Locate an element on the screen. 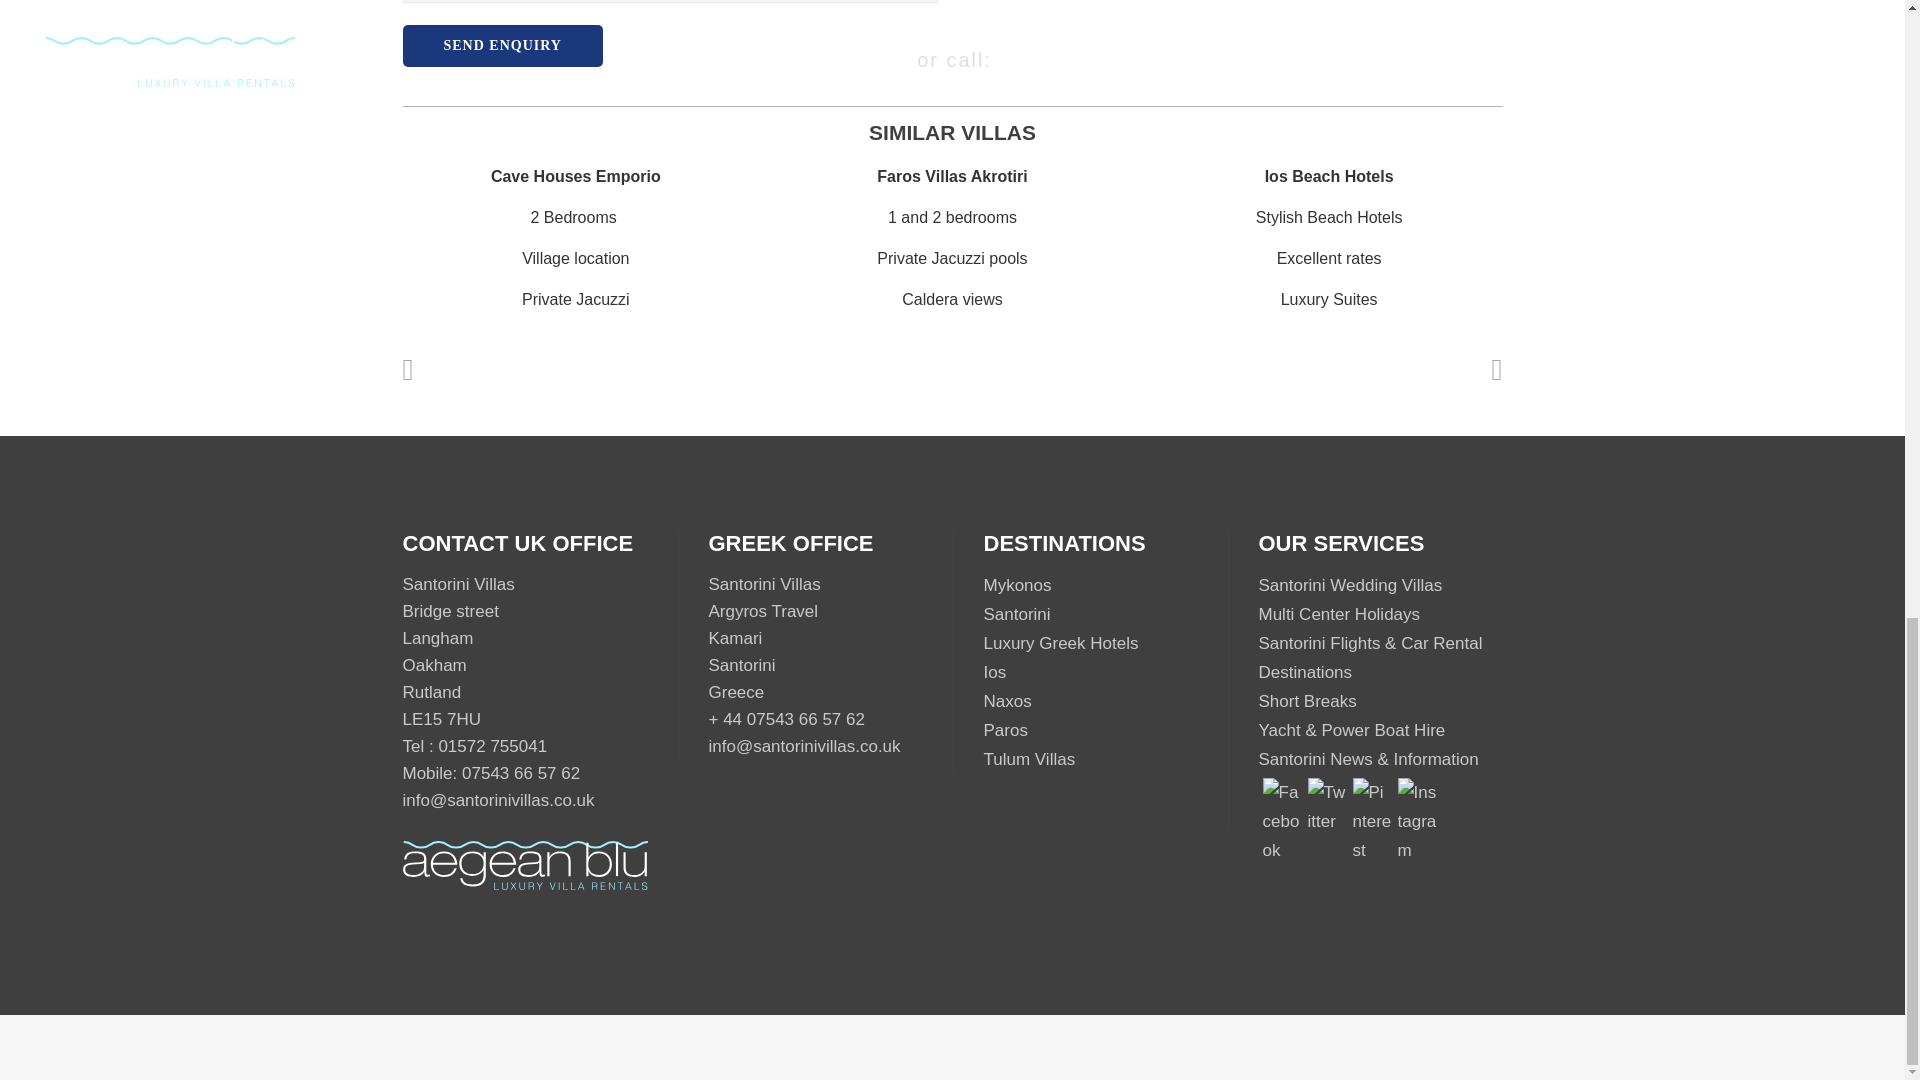 Image resolution: width=1920 pixels, height=1080 pixels. Naxos Luxury Hotels is located at coordinates (1008, 701).